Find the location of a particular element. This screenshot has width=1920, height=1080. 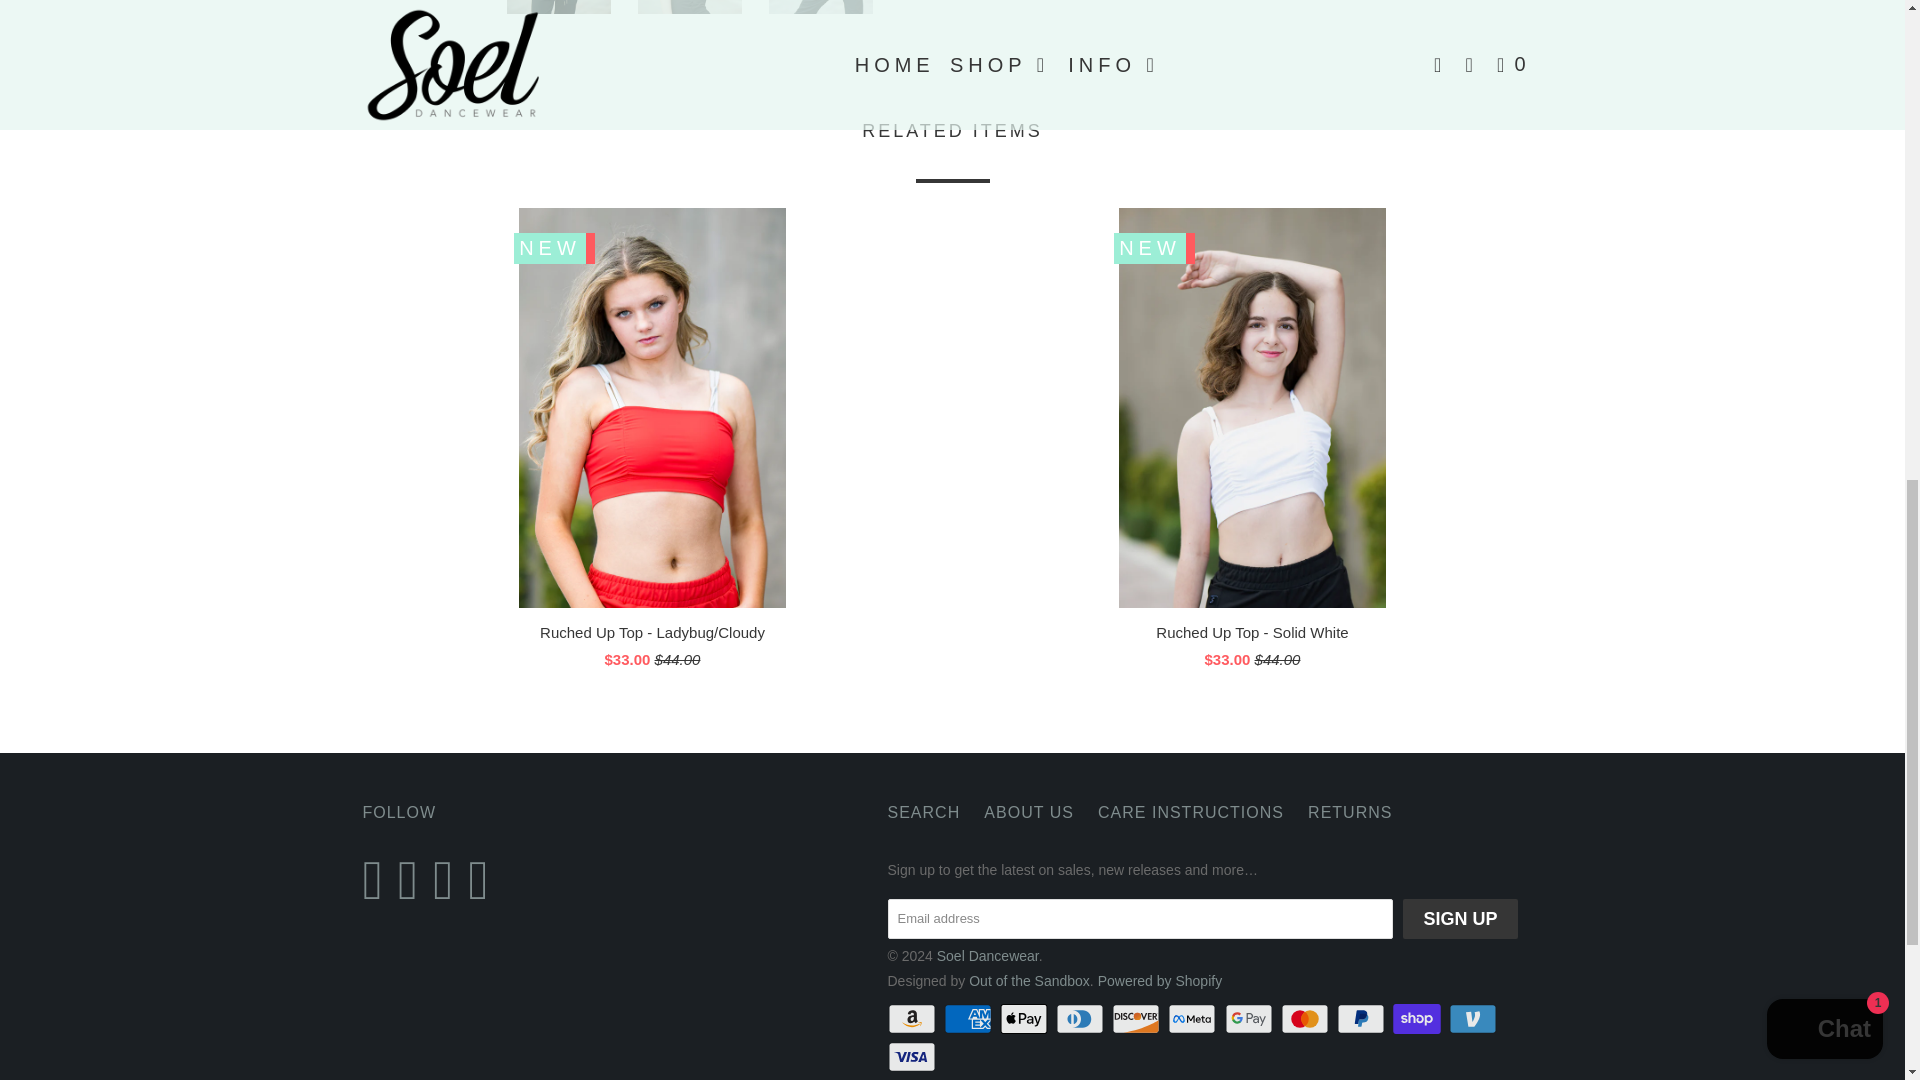

Apple Pay is located at coordinates (1026, 1018).